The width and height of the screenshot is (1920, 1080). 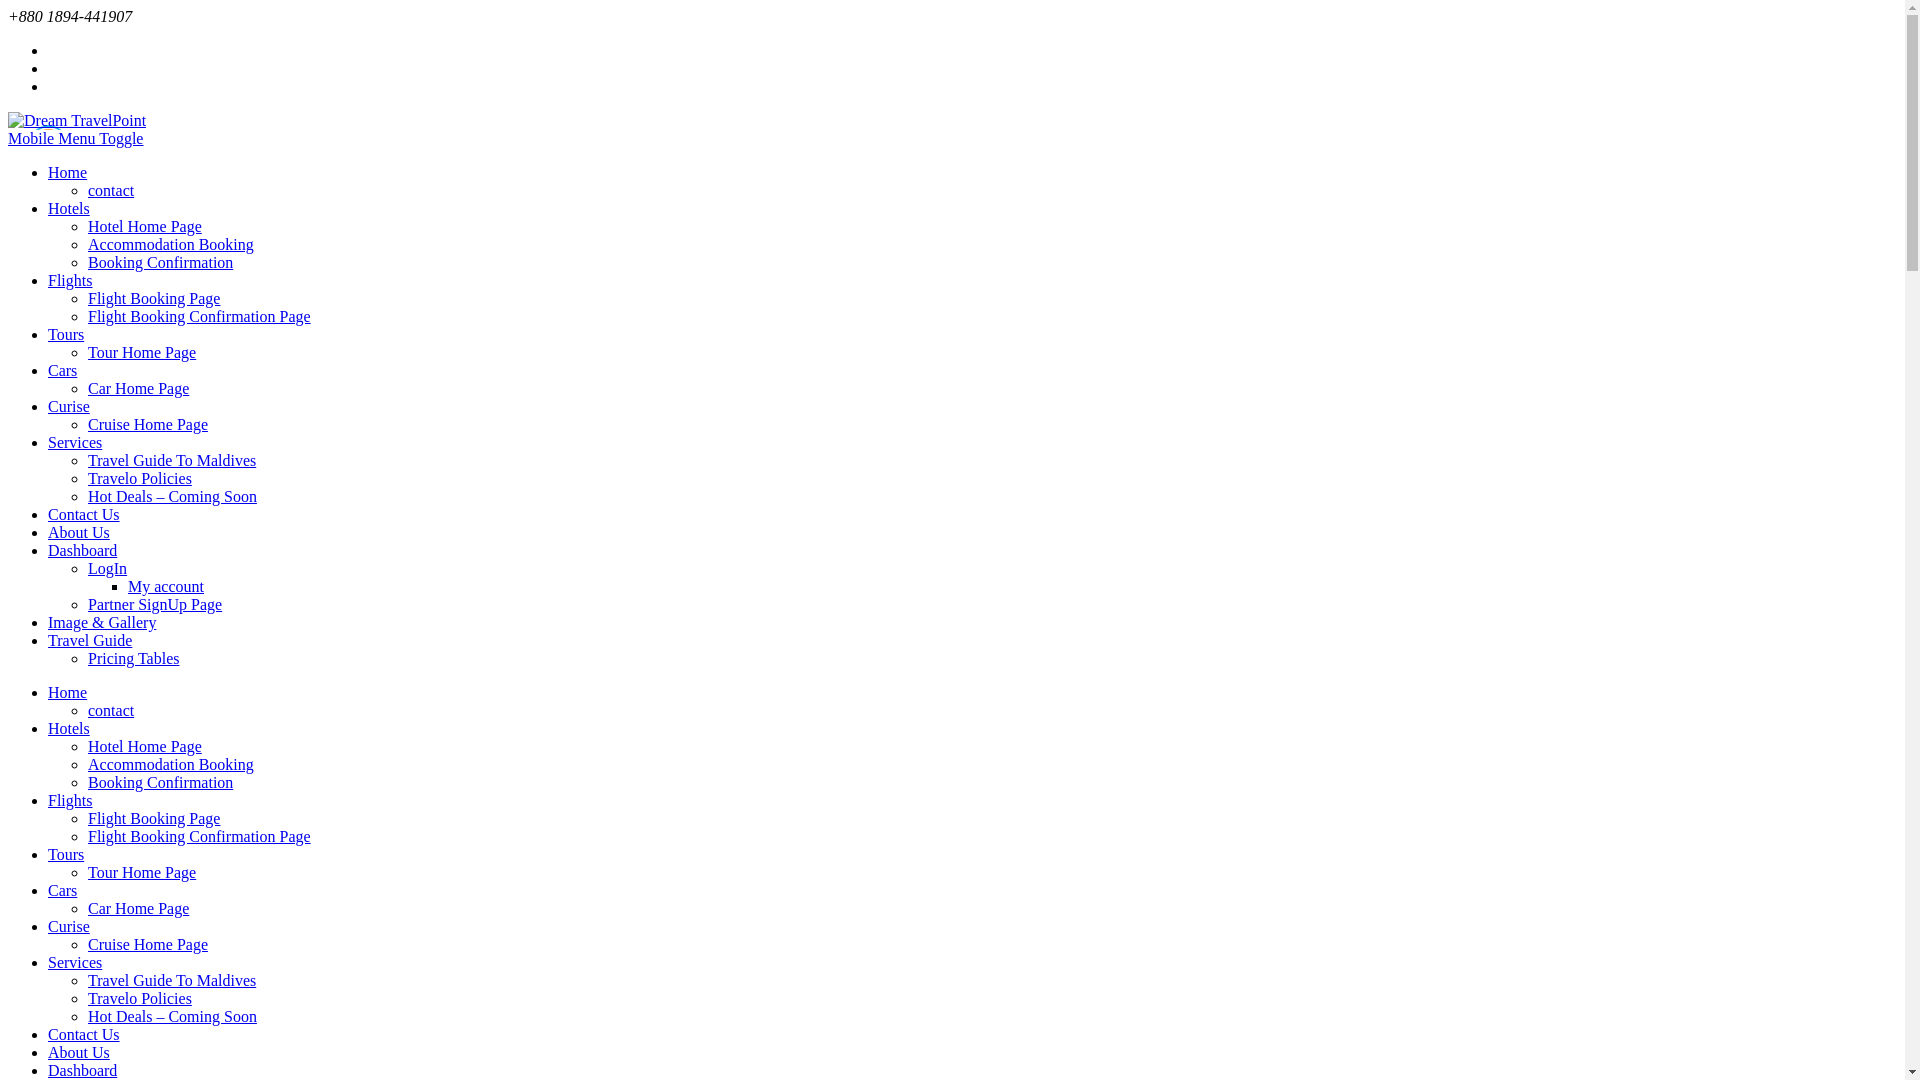 What do you see at coordinates (111, 710) in the screenshot?
I see `contact` at bounding box center [111, 710].